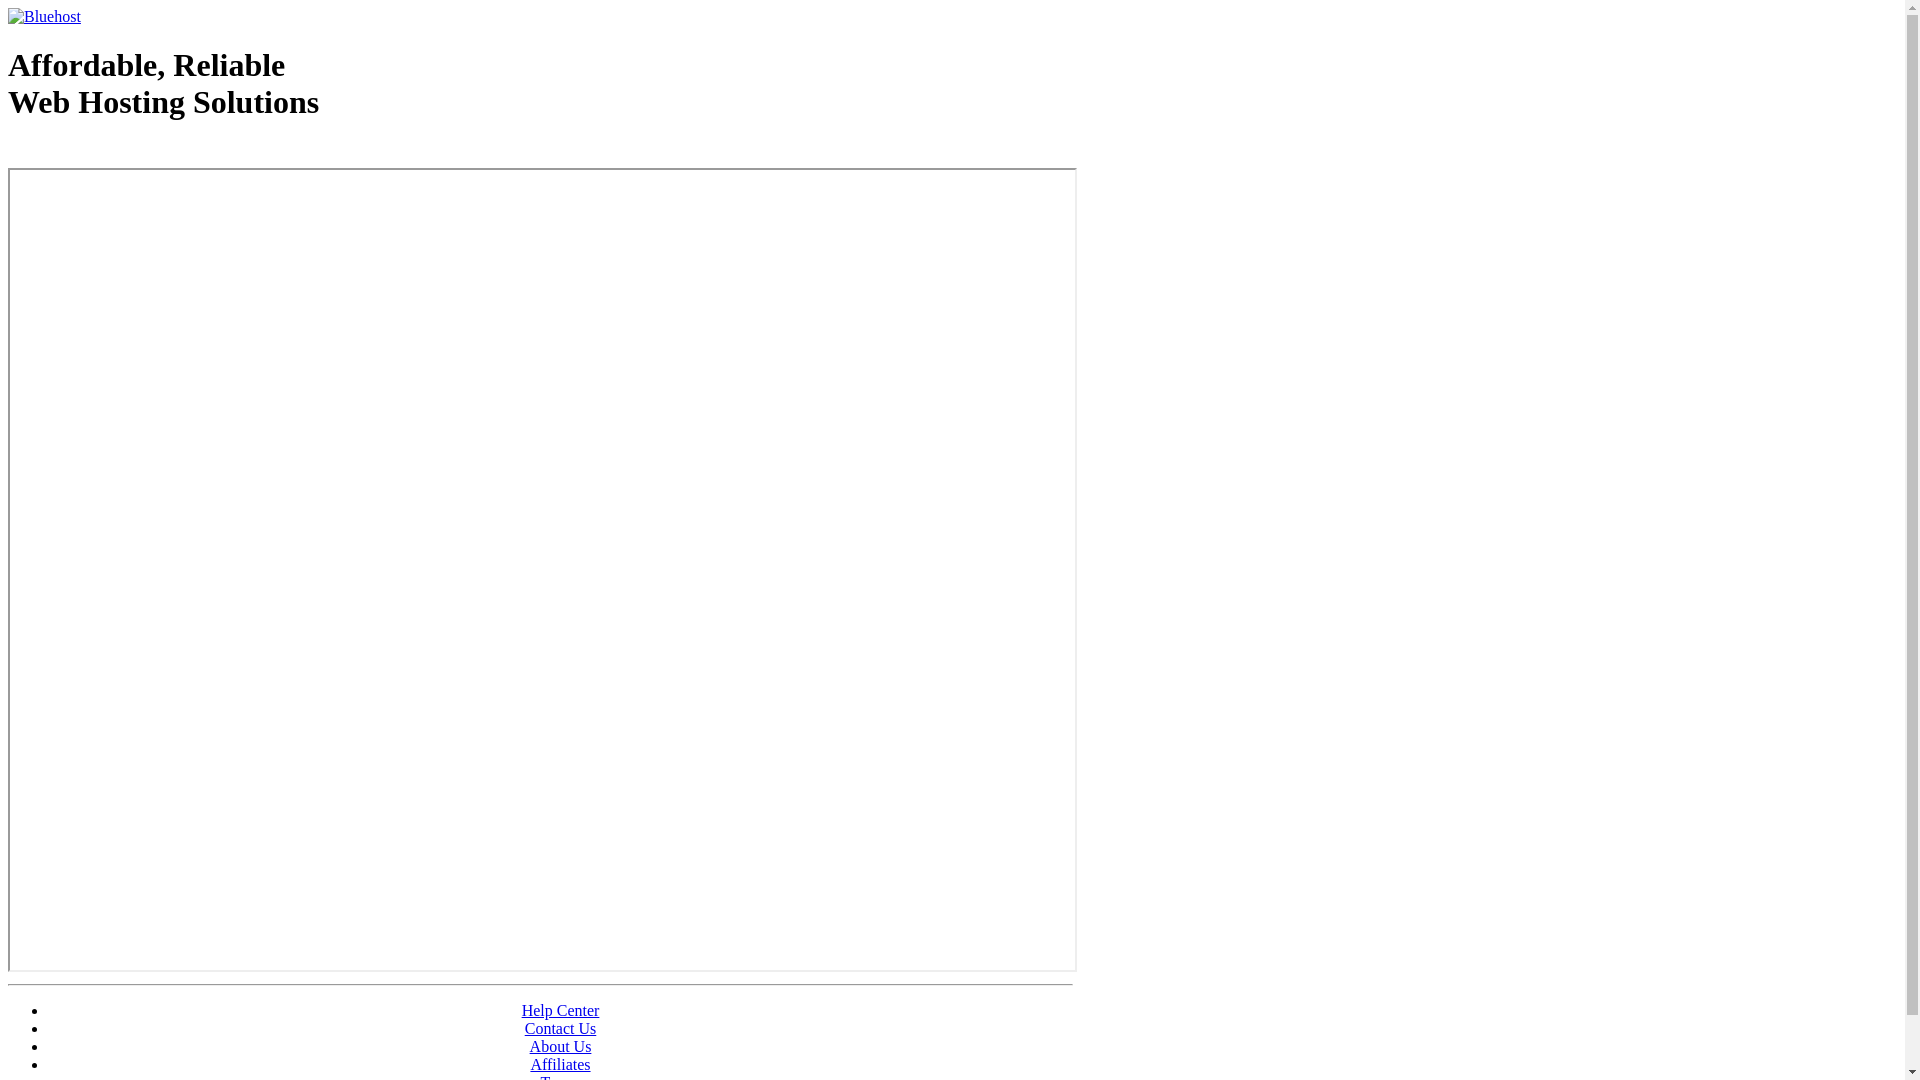 The width and height of the screenshot is (1920, 1080). What do you see at coordinates (124, 153) in the screenshot?
I see `Web Hosting - courtesy of www.bluehost.com` at bounding box center [124, 153].